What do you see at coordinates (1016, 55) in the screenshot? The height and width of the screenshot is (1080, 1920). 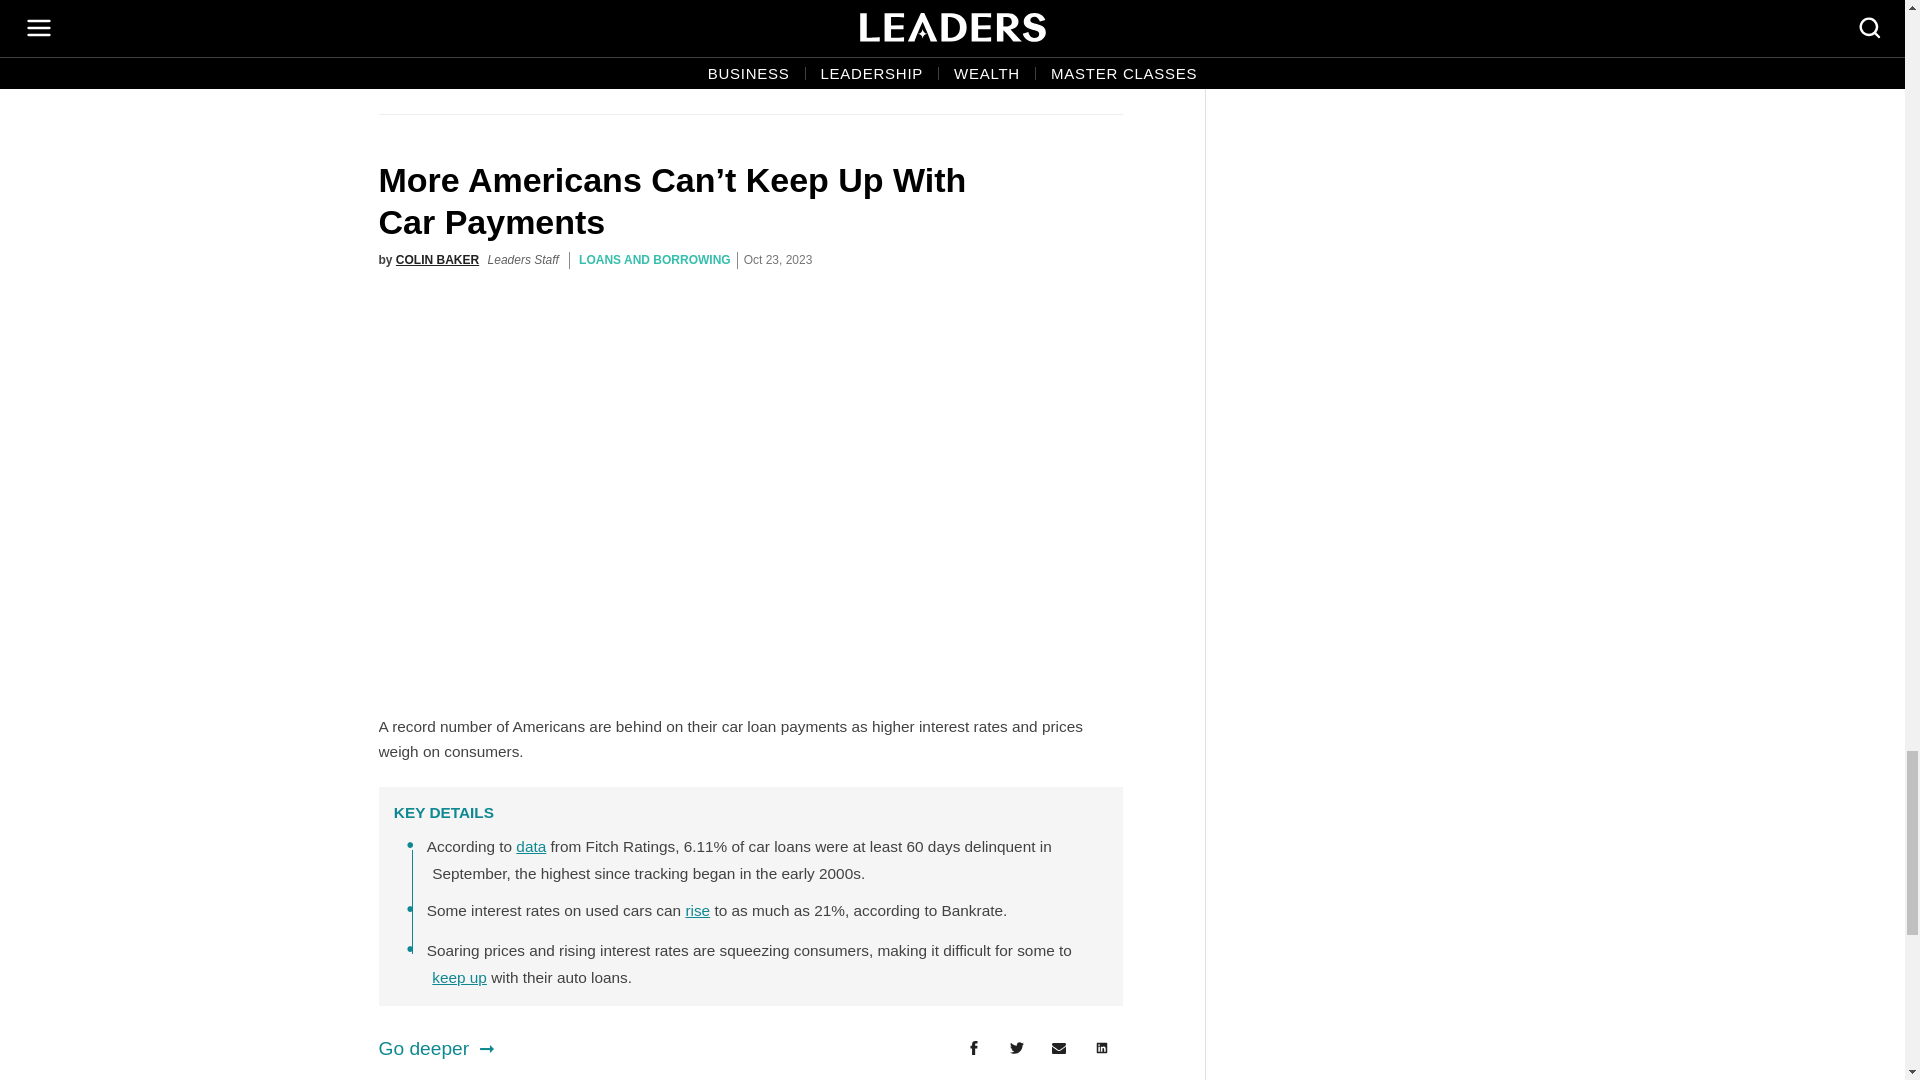 I see `Share on Twitter` at bounding box center [1016, 55].